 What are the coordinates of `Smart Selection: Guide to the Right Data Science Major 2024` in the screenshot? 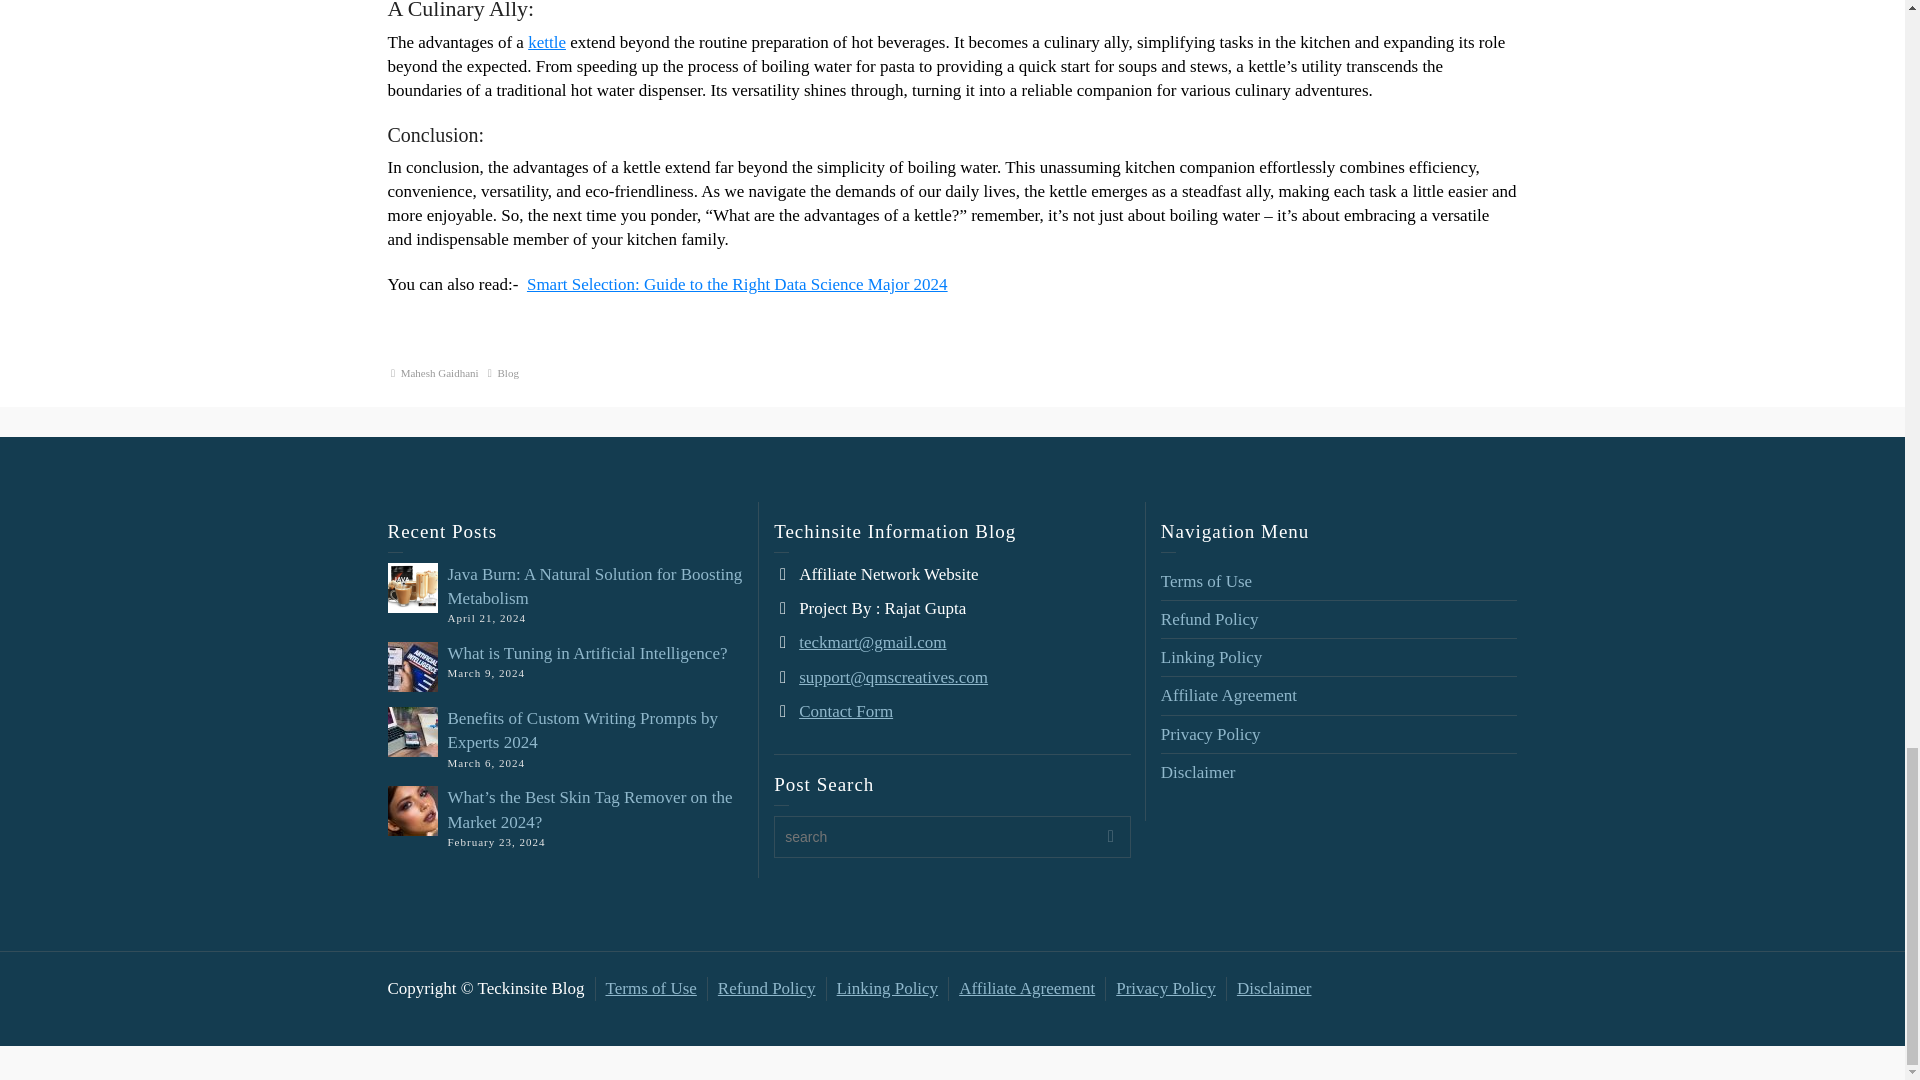 It's located at (737, 284).